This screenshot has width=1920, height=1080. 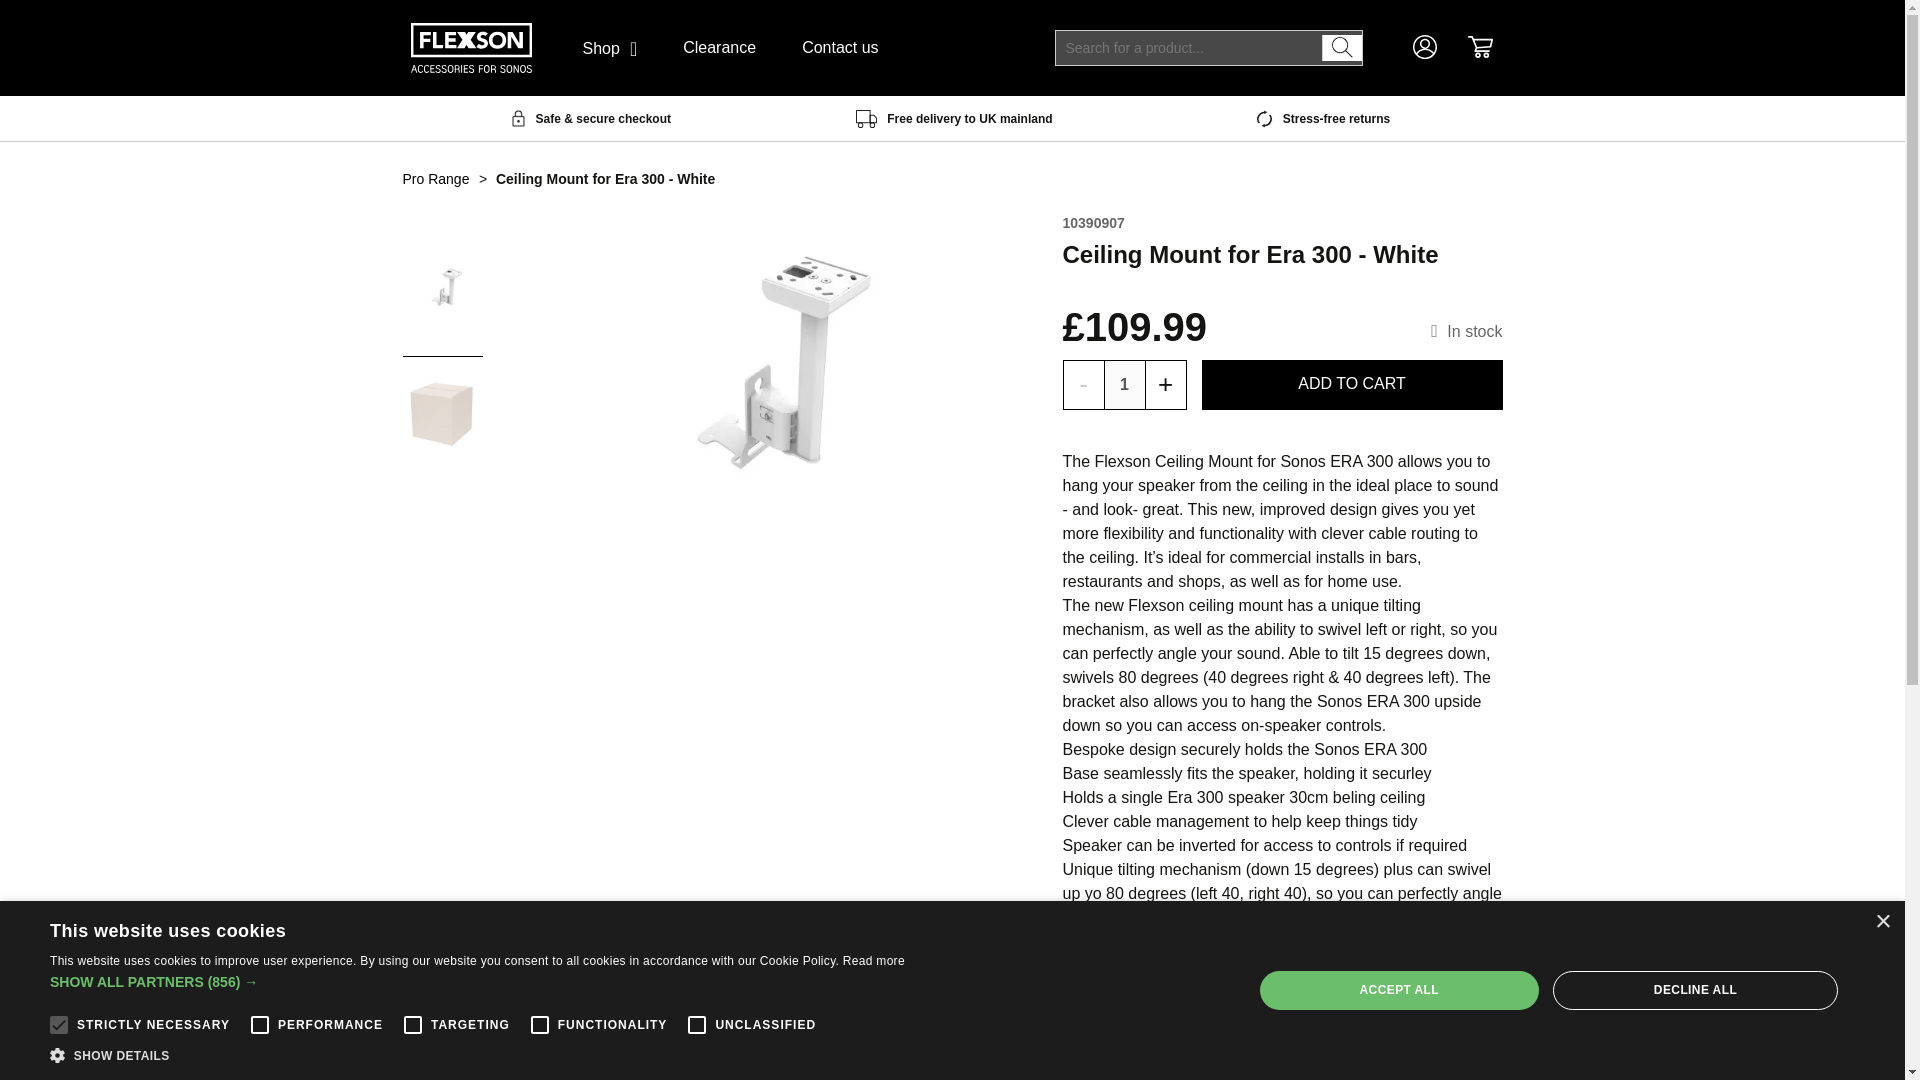 What do you see at coordinates (873, 960) in the screenshot?
I see `Read more` at bounding box center [873, 960].